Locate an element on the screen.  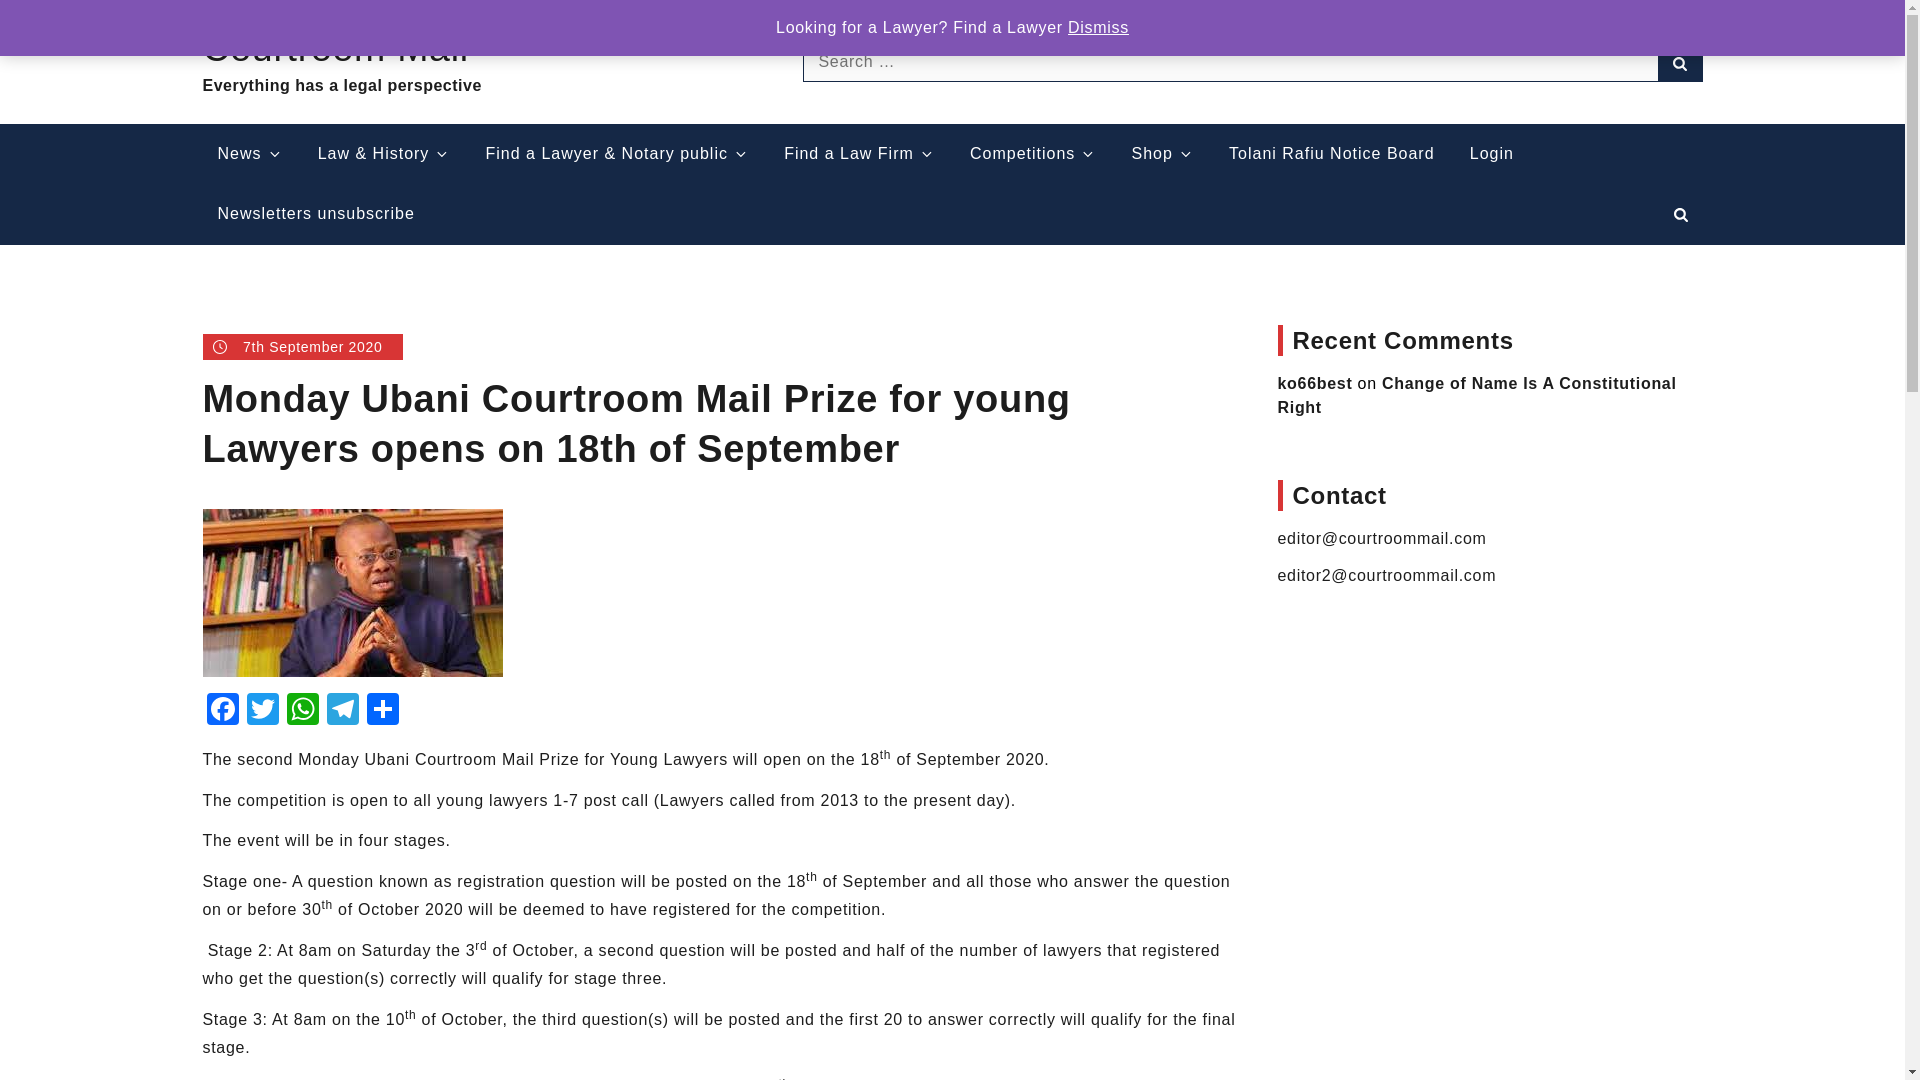
Competitions is located at coordinates (1032, 154).